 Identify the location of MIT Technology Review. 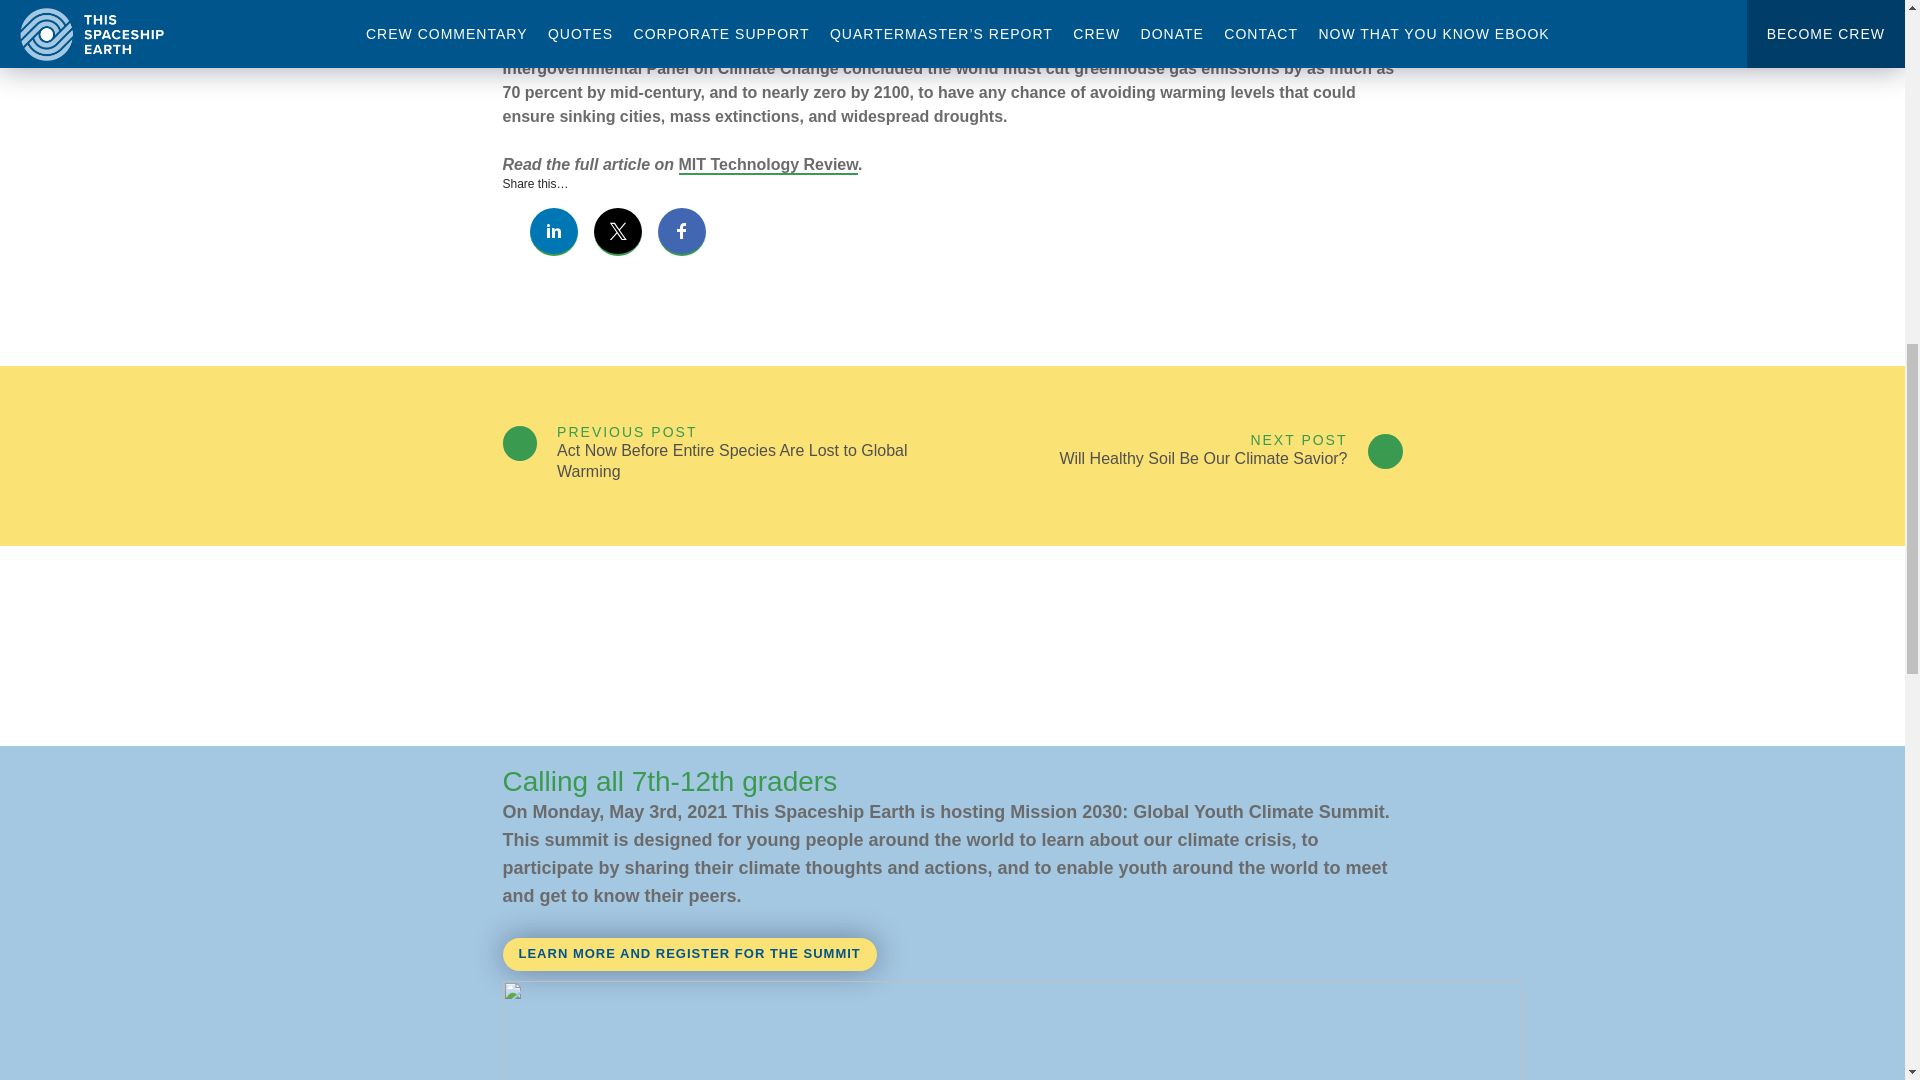
(768, 164).